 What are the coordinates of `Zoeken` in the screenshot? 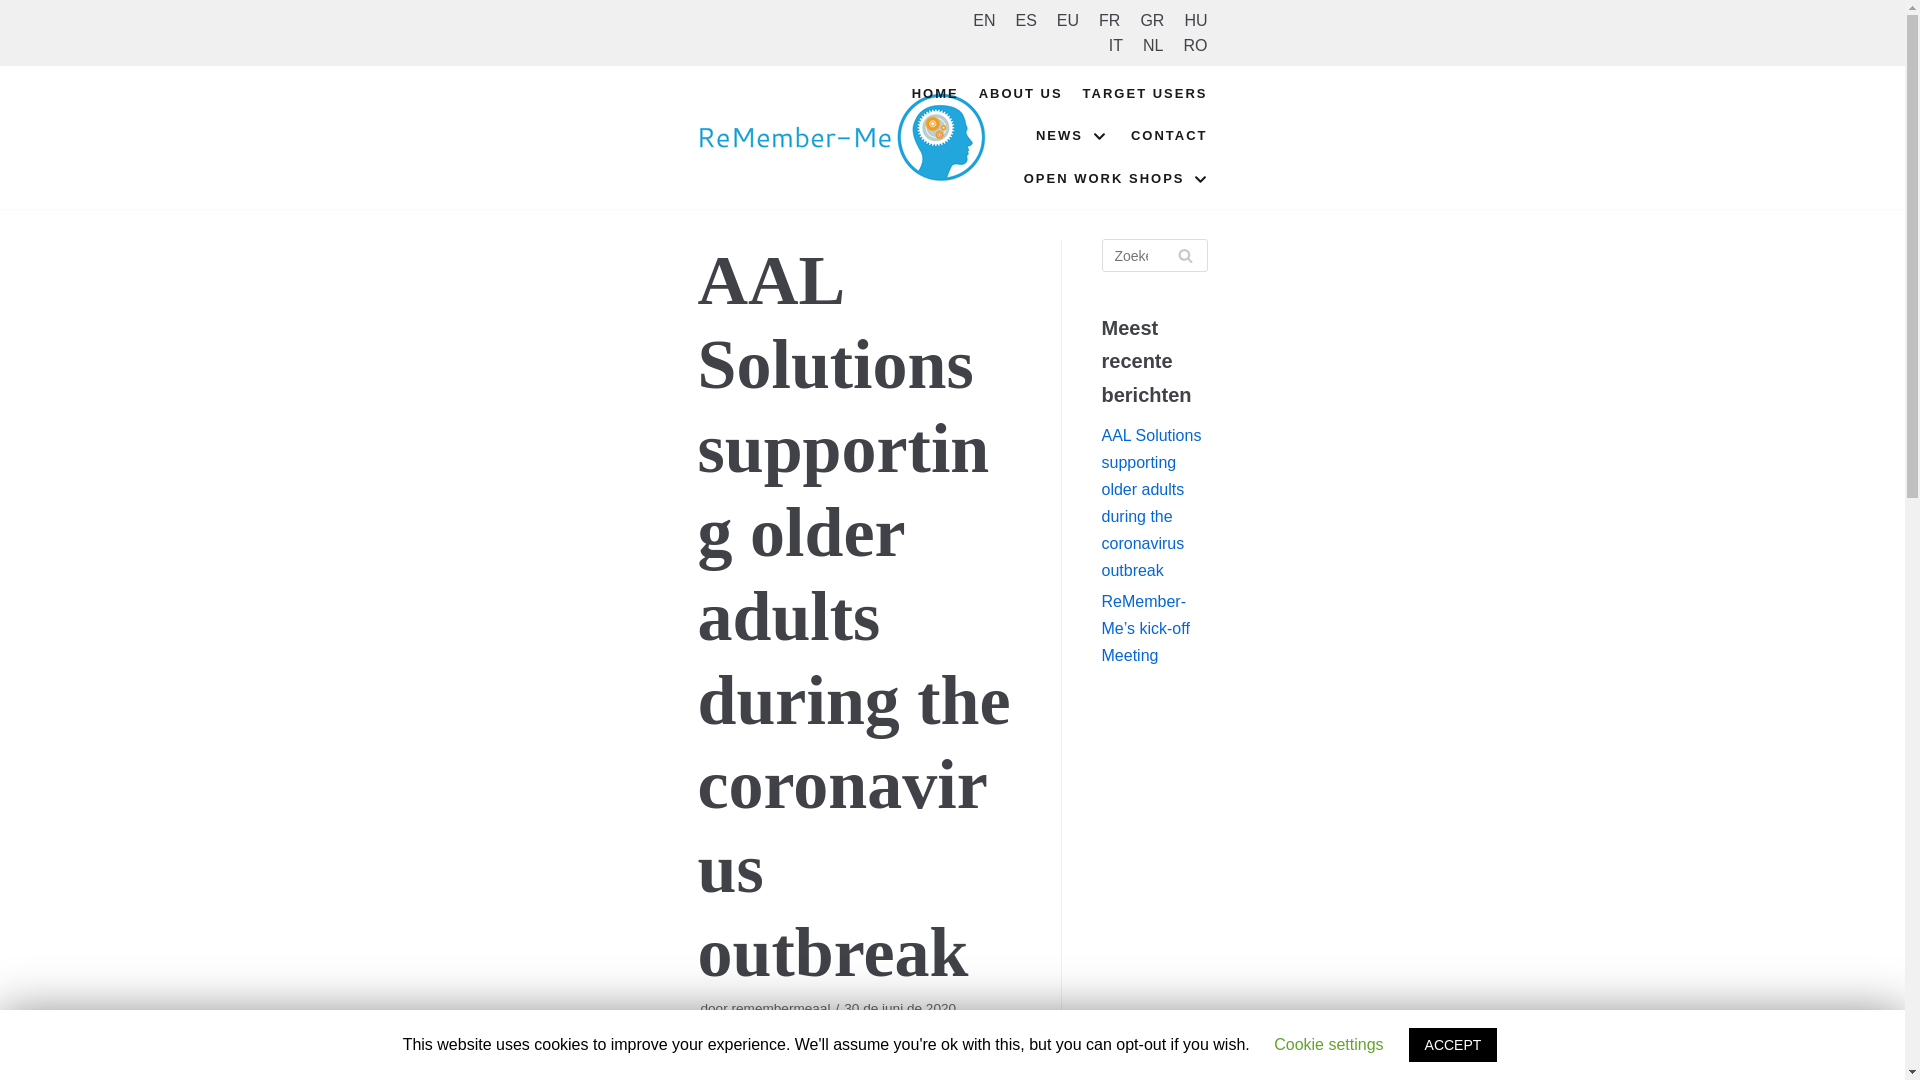 It's located at (1184, 255).